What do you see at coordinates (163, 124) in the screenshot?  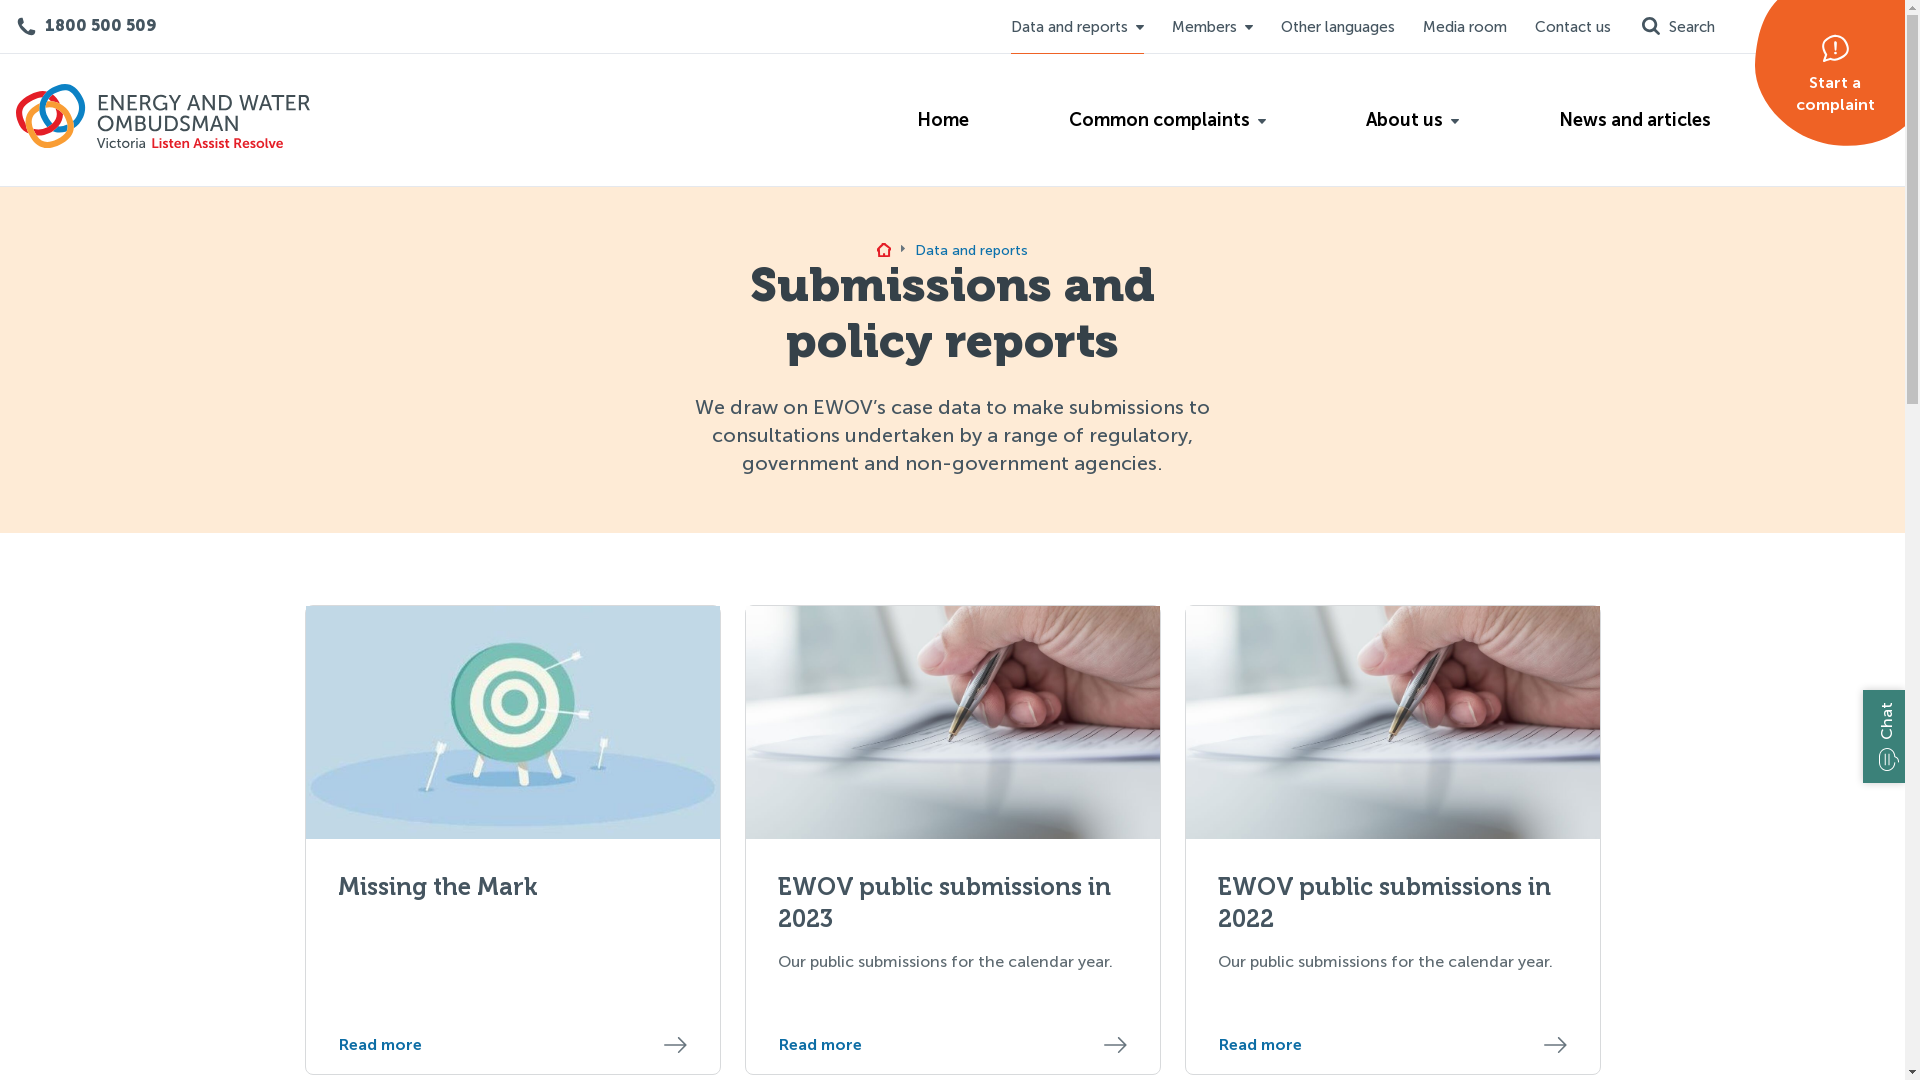 I see `EWOV logo` at bounding box center [163, 124].